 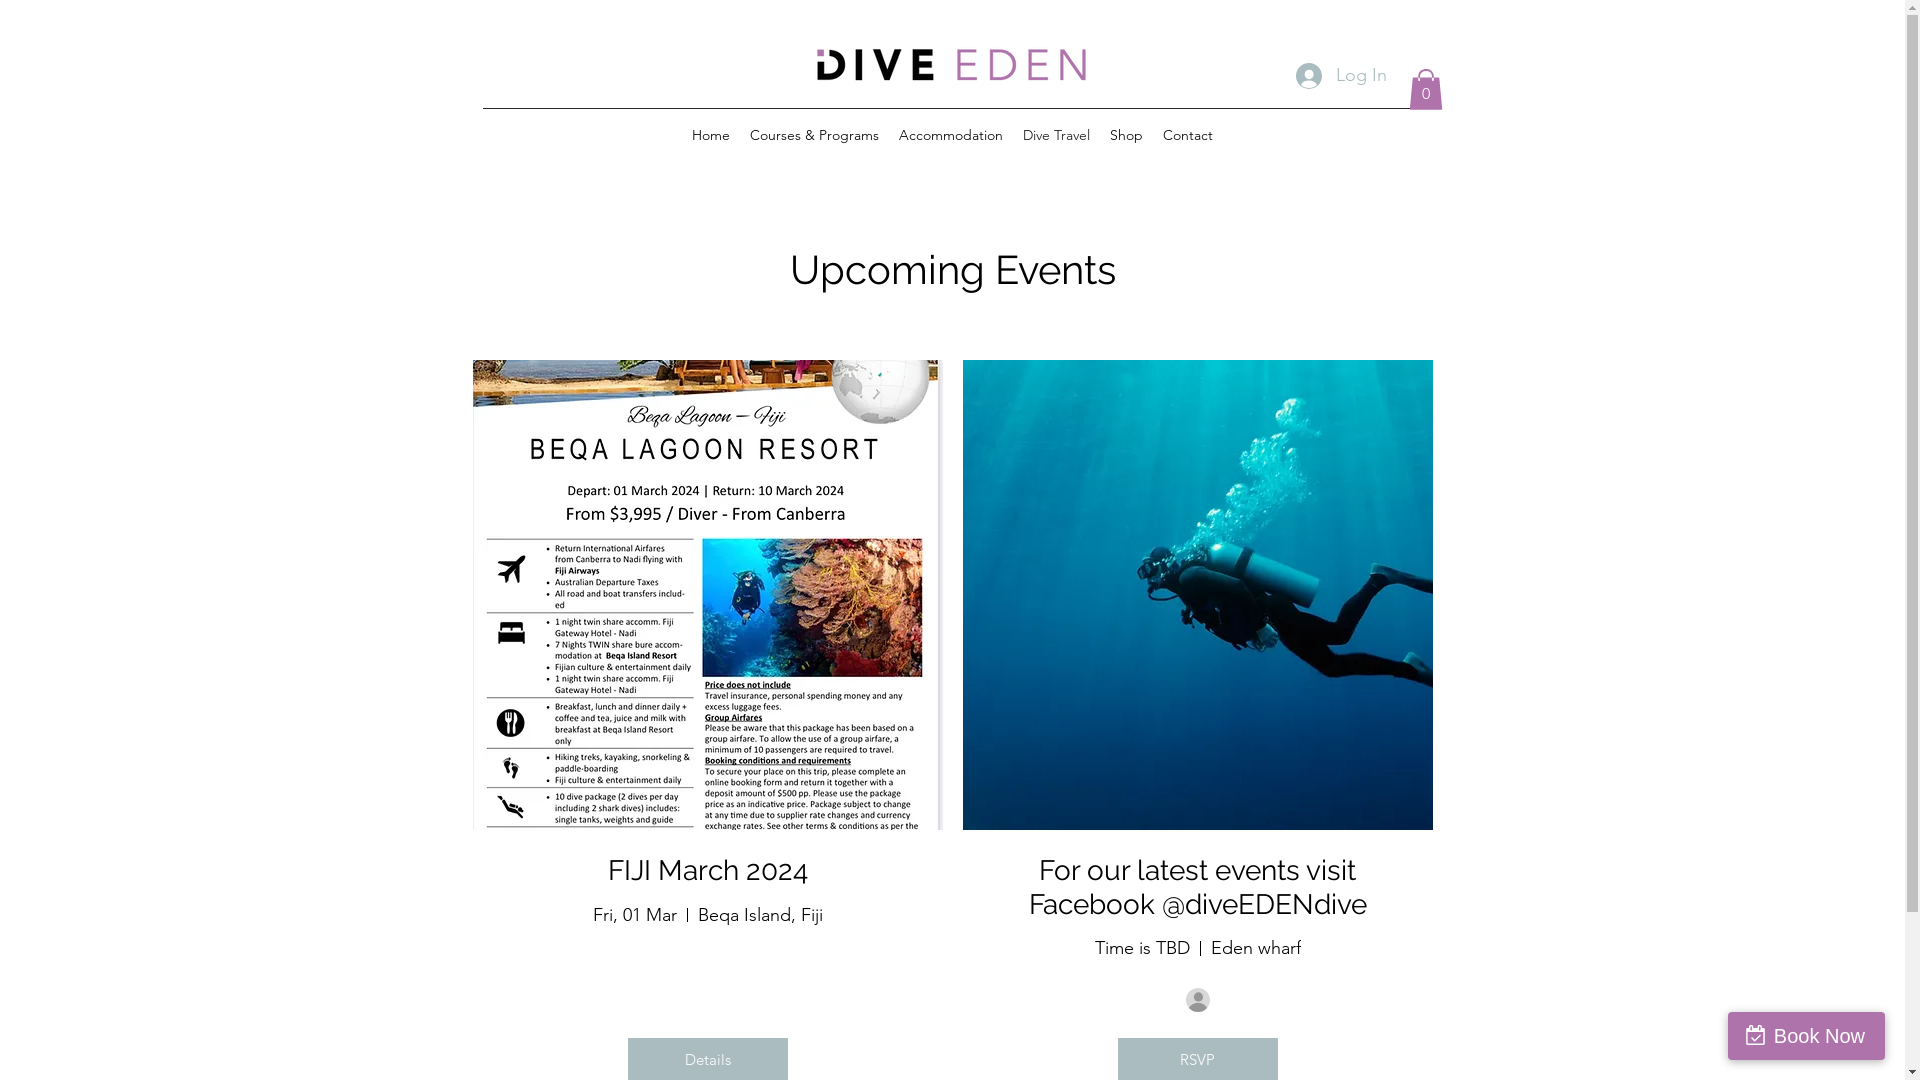 What do you see at coordinates (814, 135) in the screenshot?
I see `Courses & Programs` at bounding box center [814, 135].